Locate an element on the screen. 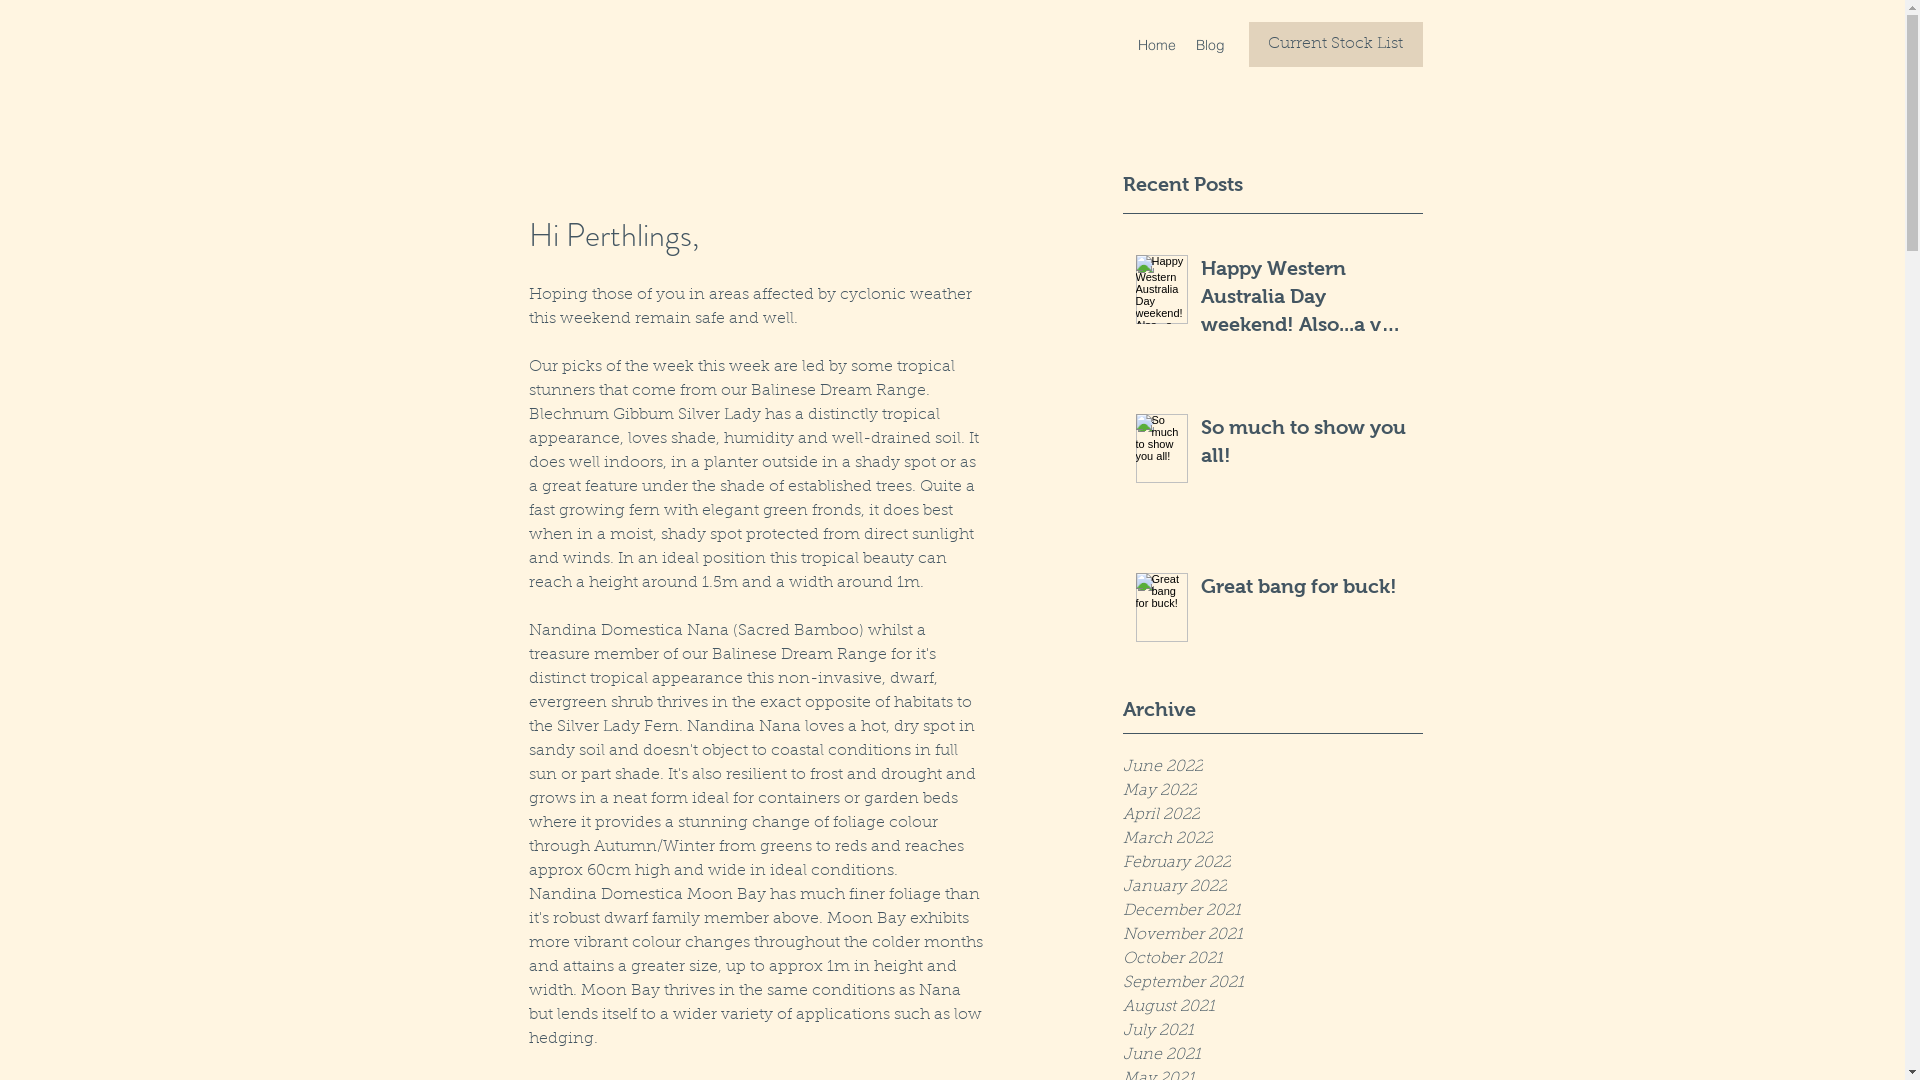  October 2021 is located at coordinates (1272, 959).